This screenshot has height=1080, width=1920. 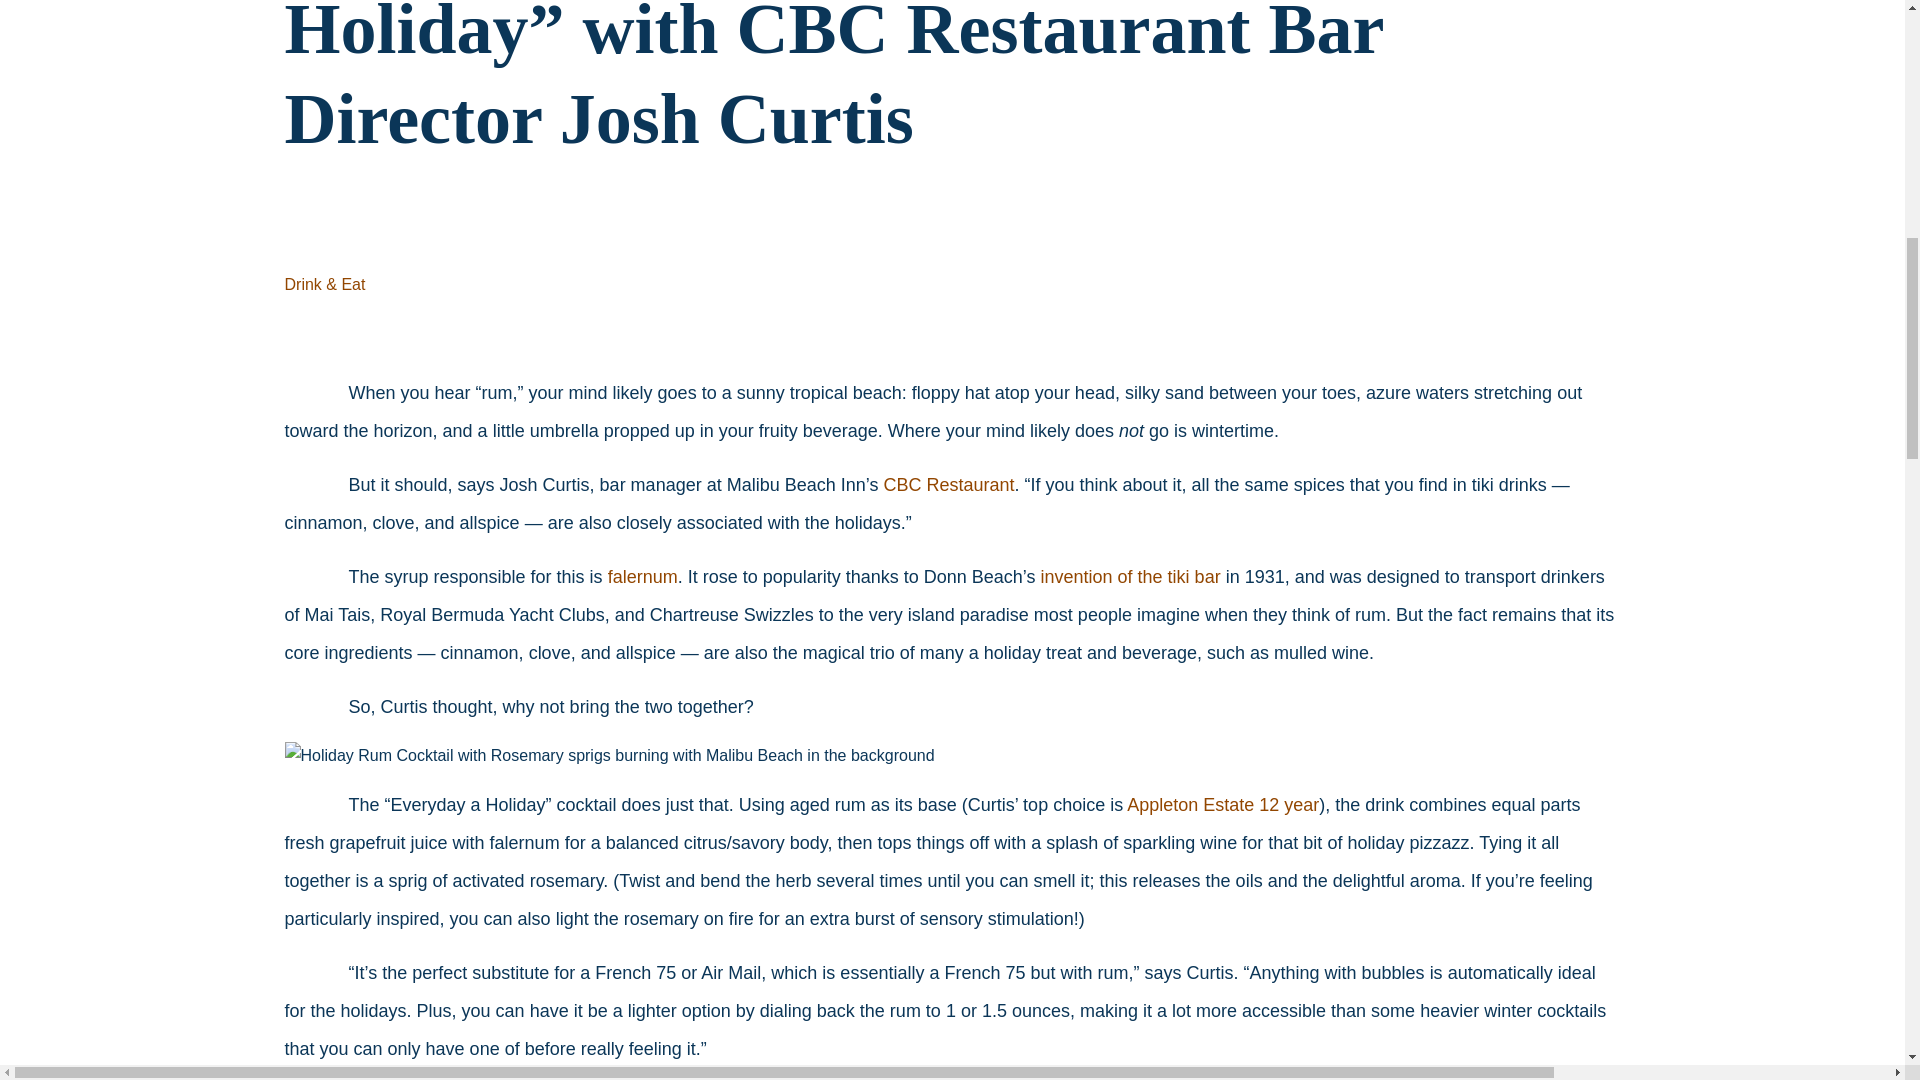 I want to click on Appleton Estate 12 year, so click(x=1223, y=804).